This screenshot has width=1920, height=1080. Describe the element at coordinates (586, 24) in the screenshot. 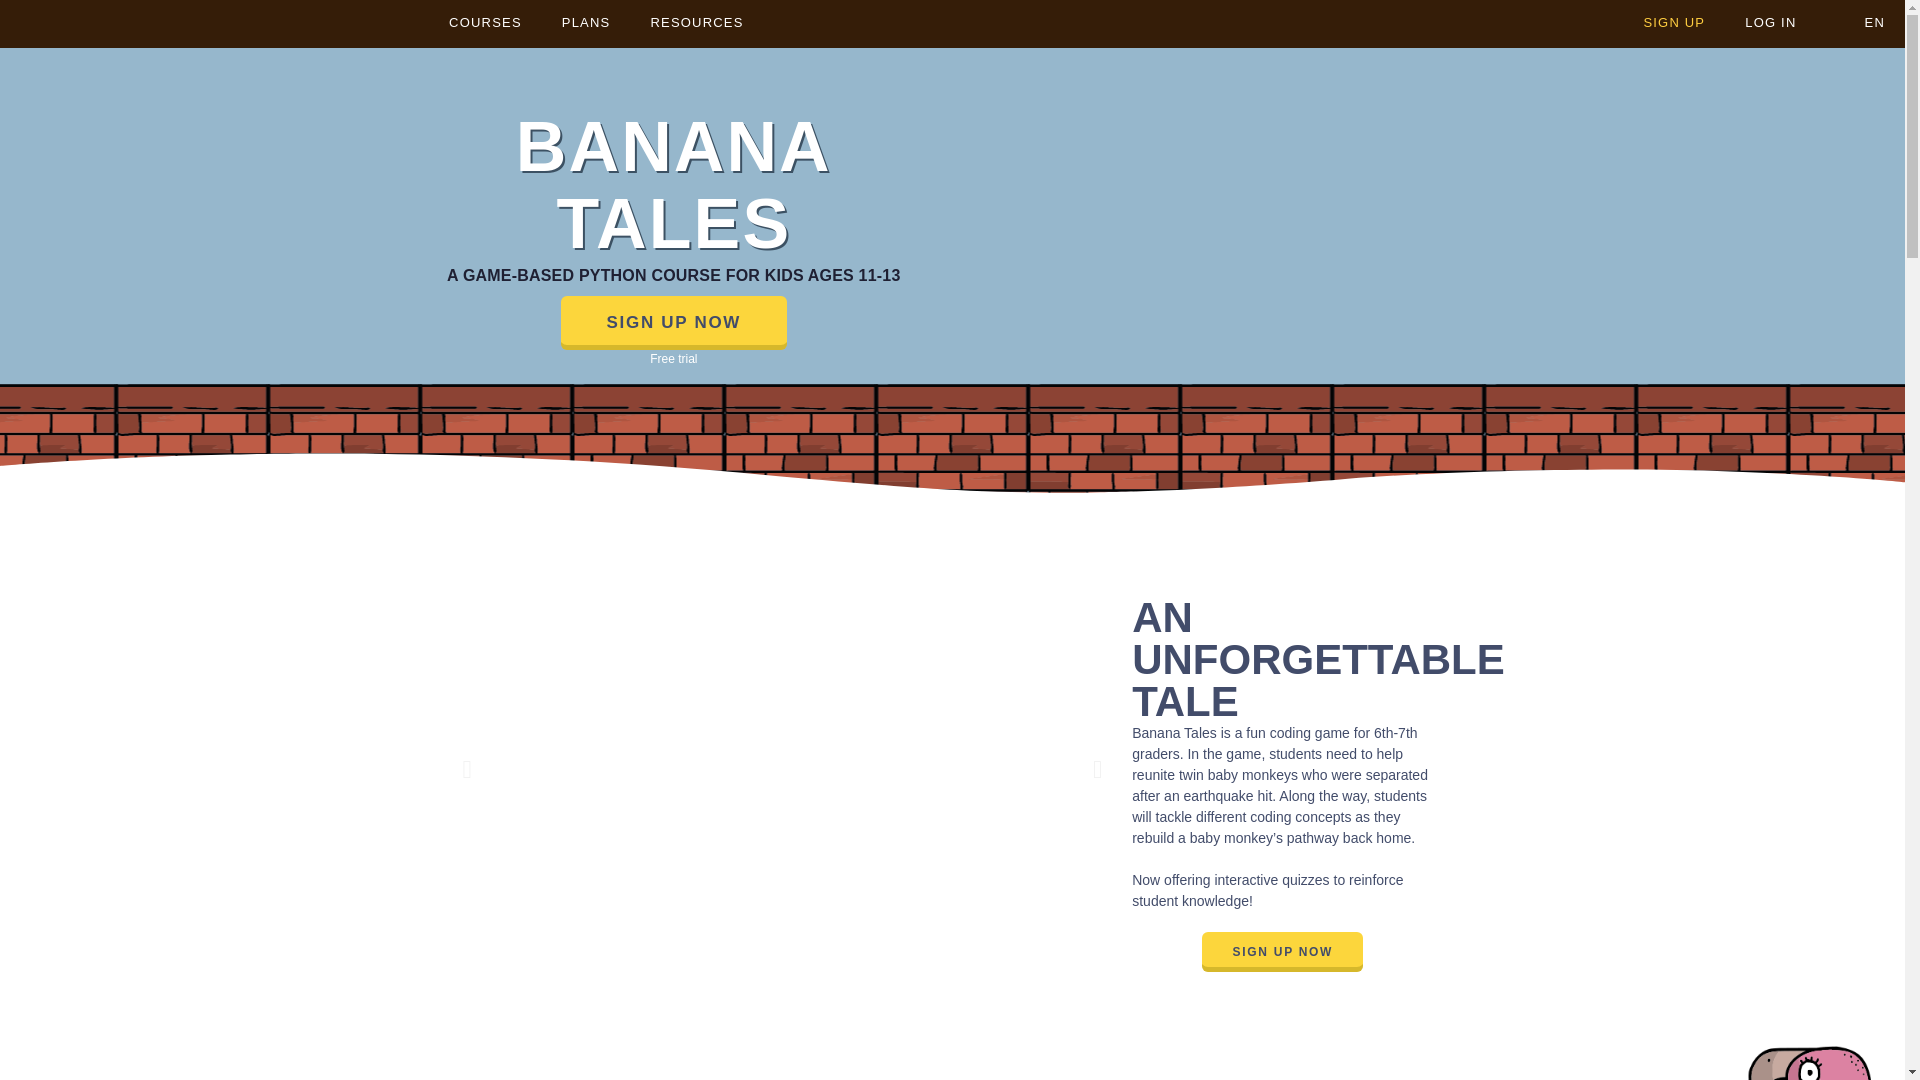

I see `PLANS` at that location.